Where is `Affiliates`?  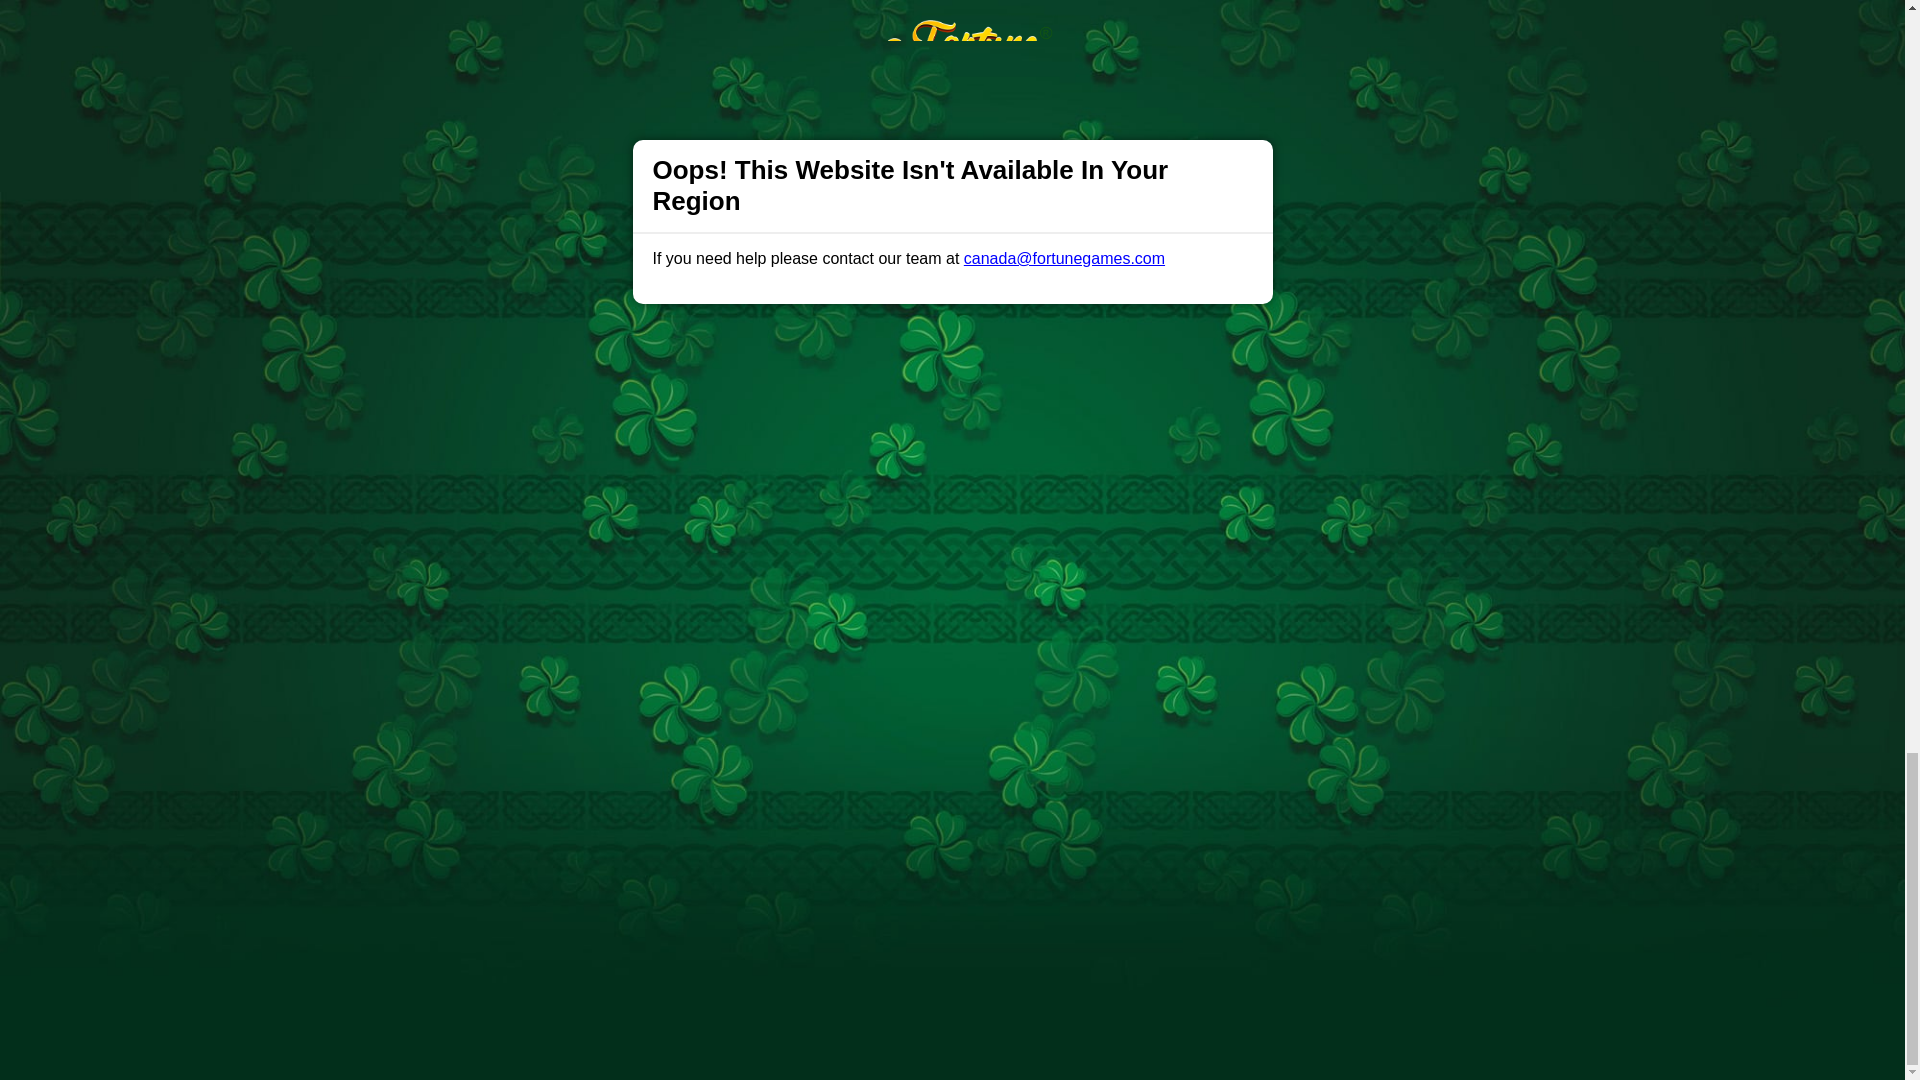 Affiliates is located at coordinates (1044, 662).